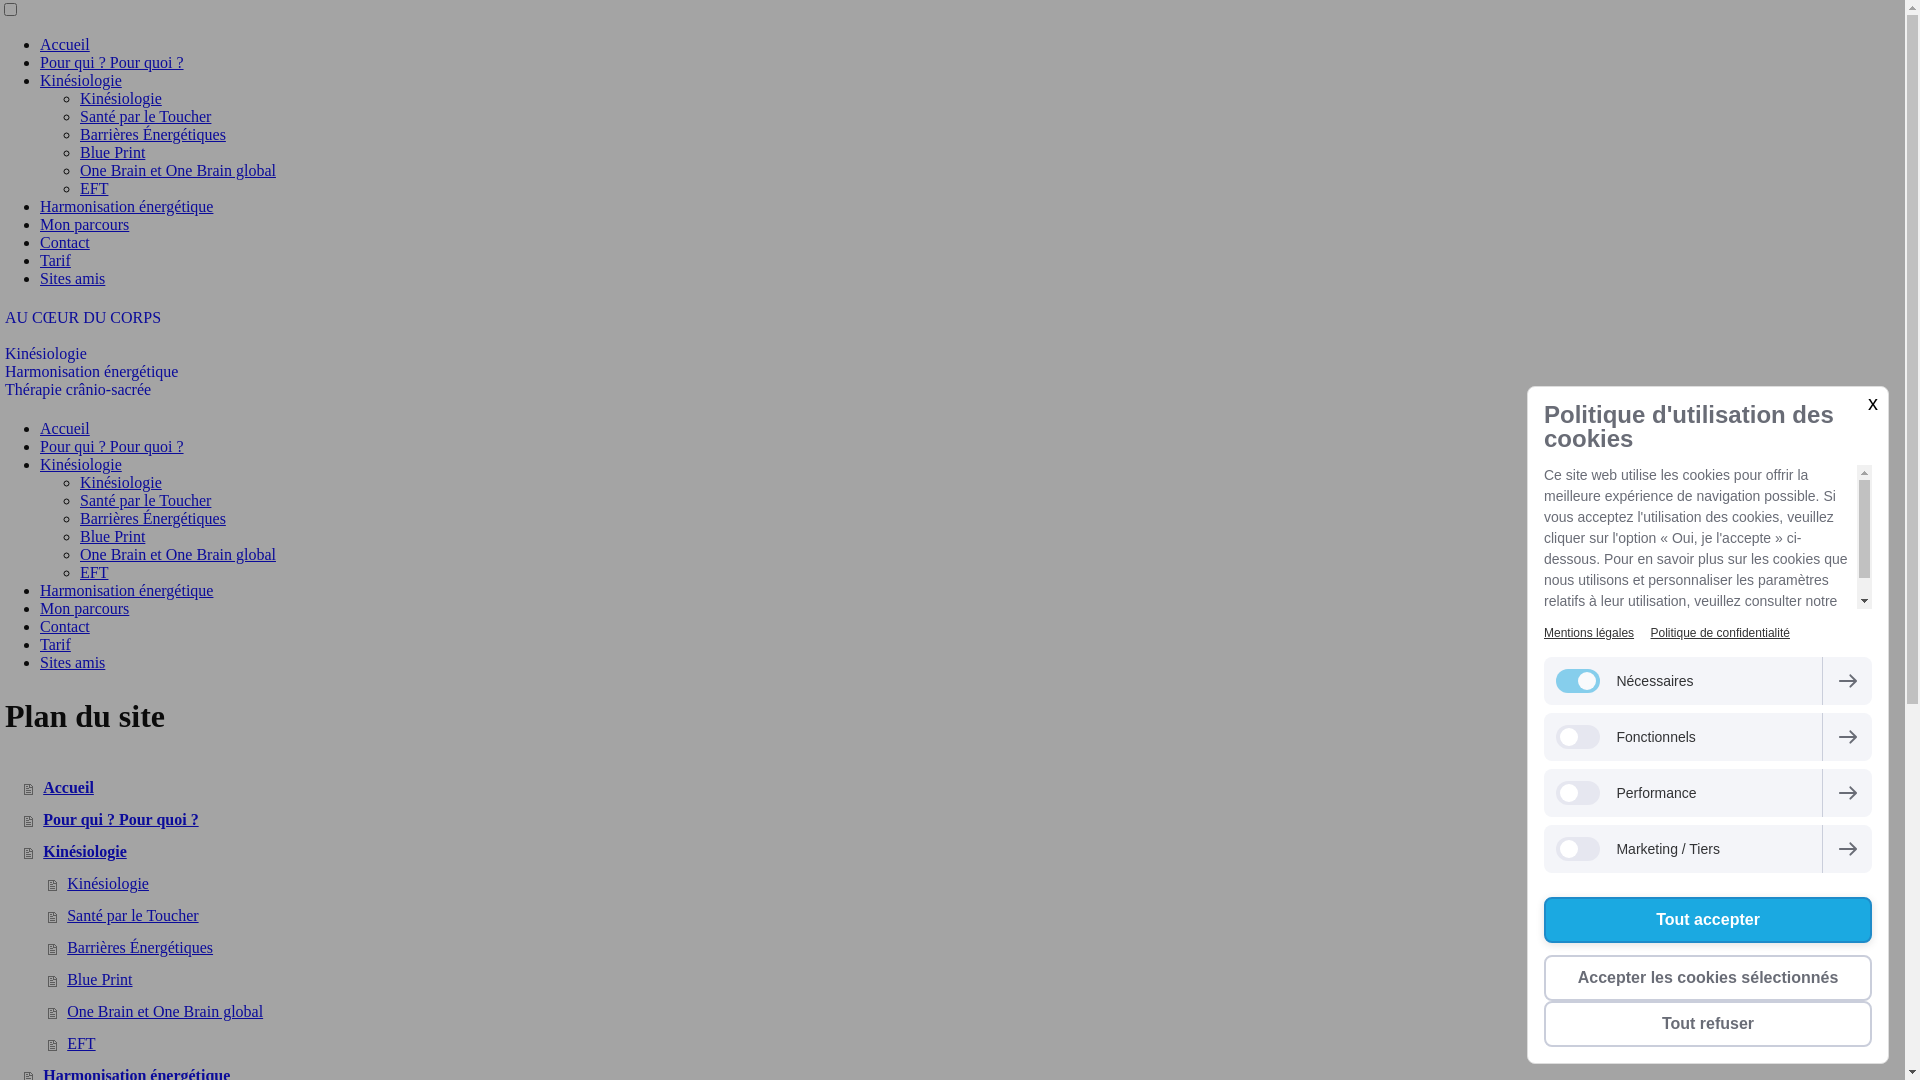 Image resolution: width=1920 pixels, height=1080 pixels. What do you see at coordinates (94, 188) in the screenshot?
I see `EFT` at bounding box center [94, 188].